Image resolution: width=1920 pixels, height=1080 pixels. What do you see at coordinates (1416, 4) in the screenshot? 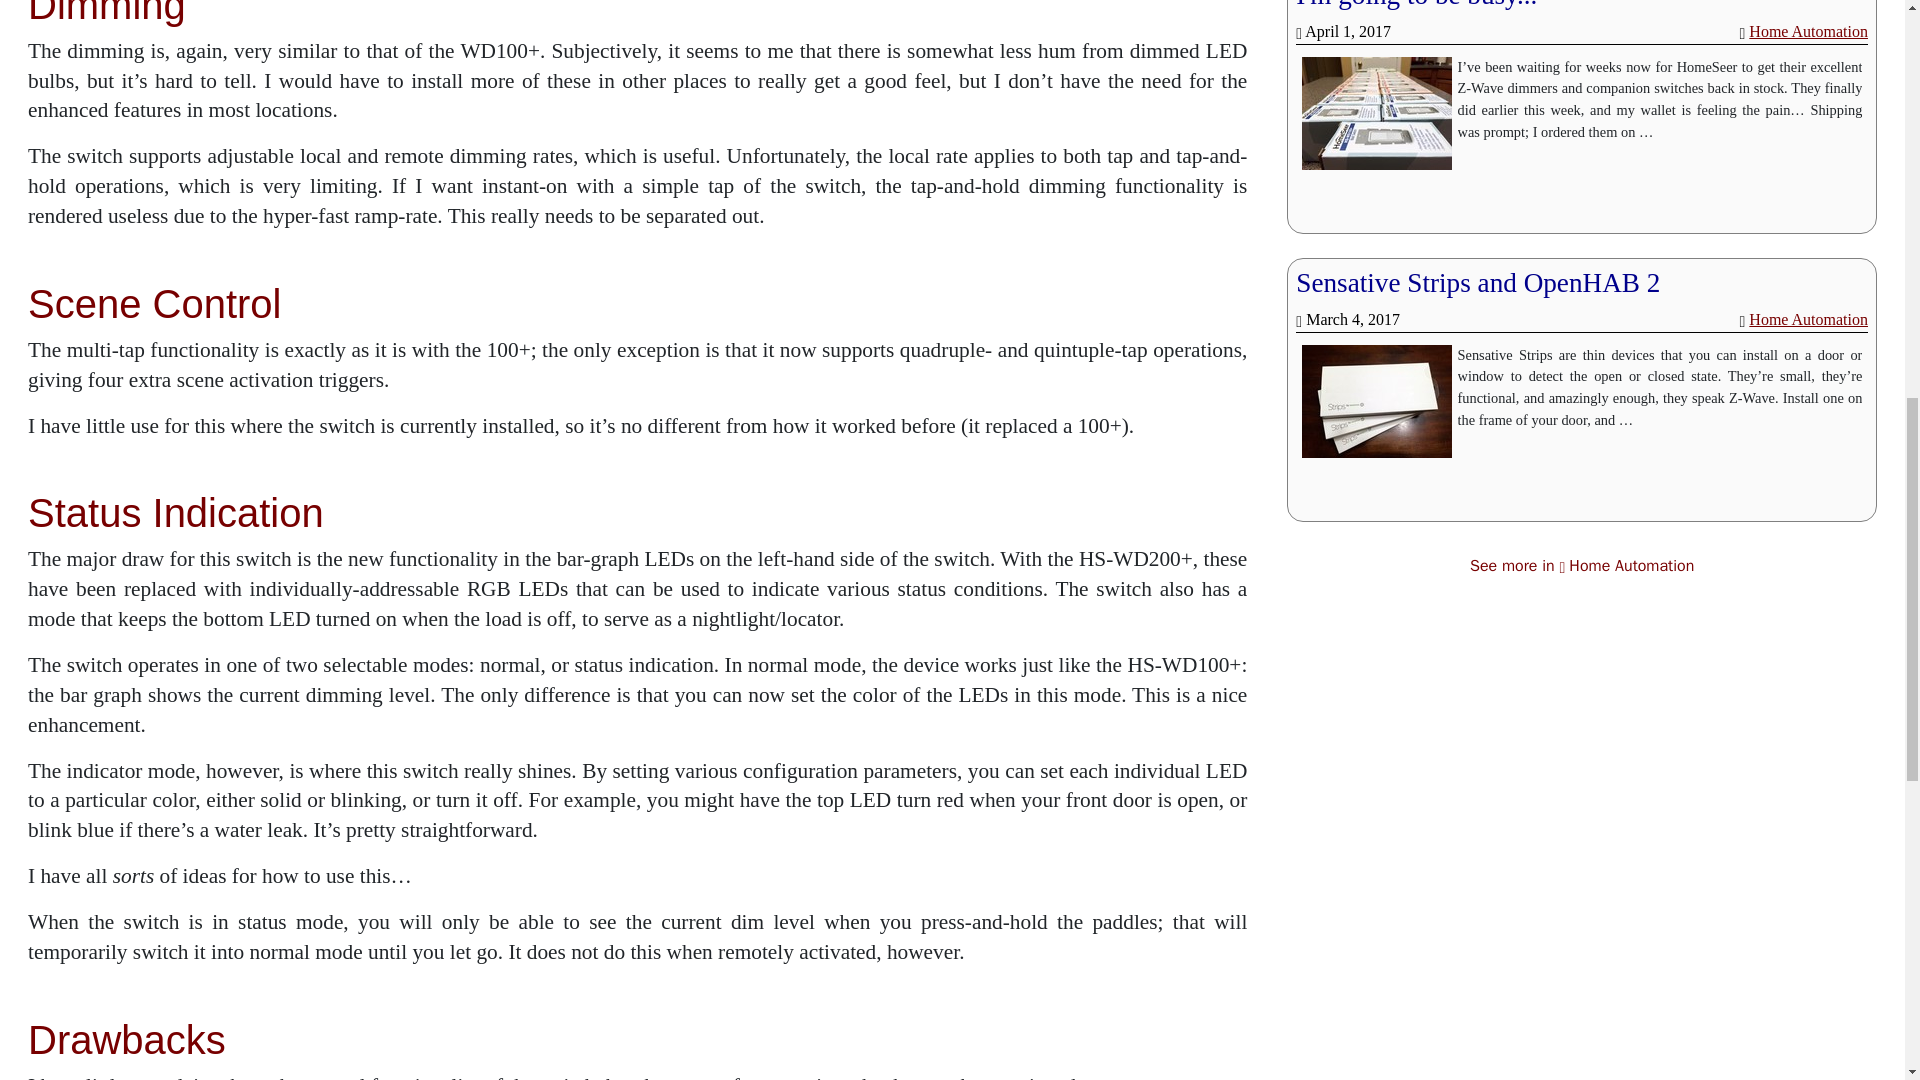
I see `I'm going to be busy...` at bounding box center [1416, 4].